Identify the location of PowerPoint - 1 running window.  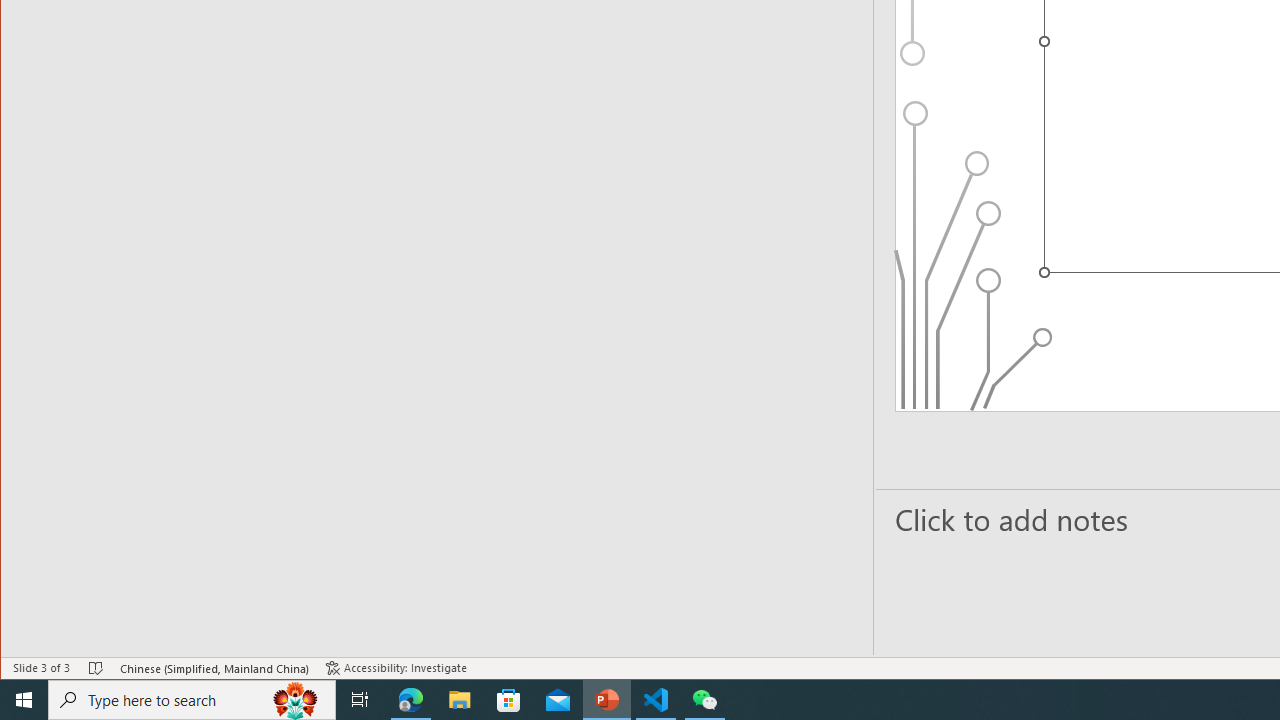
(607, 700).